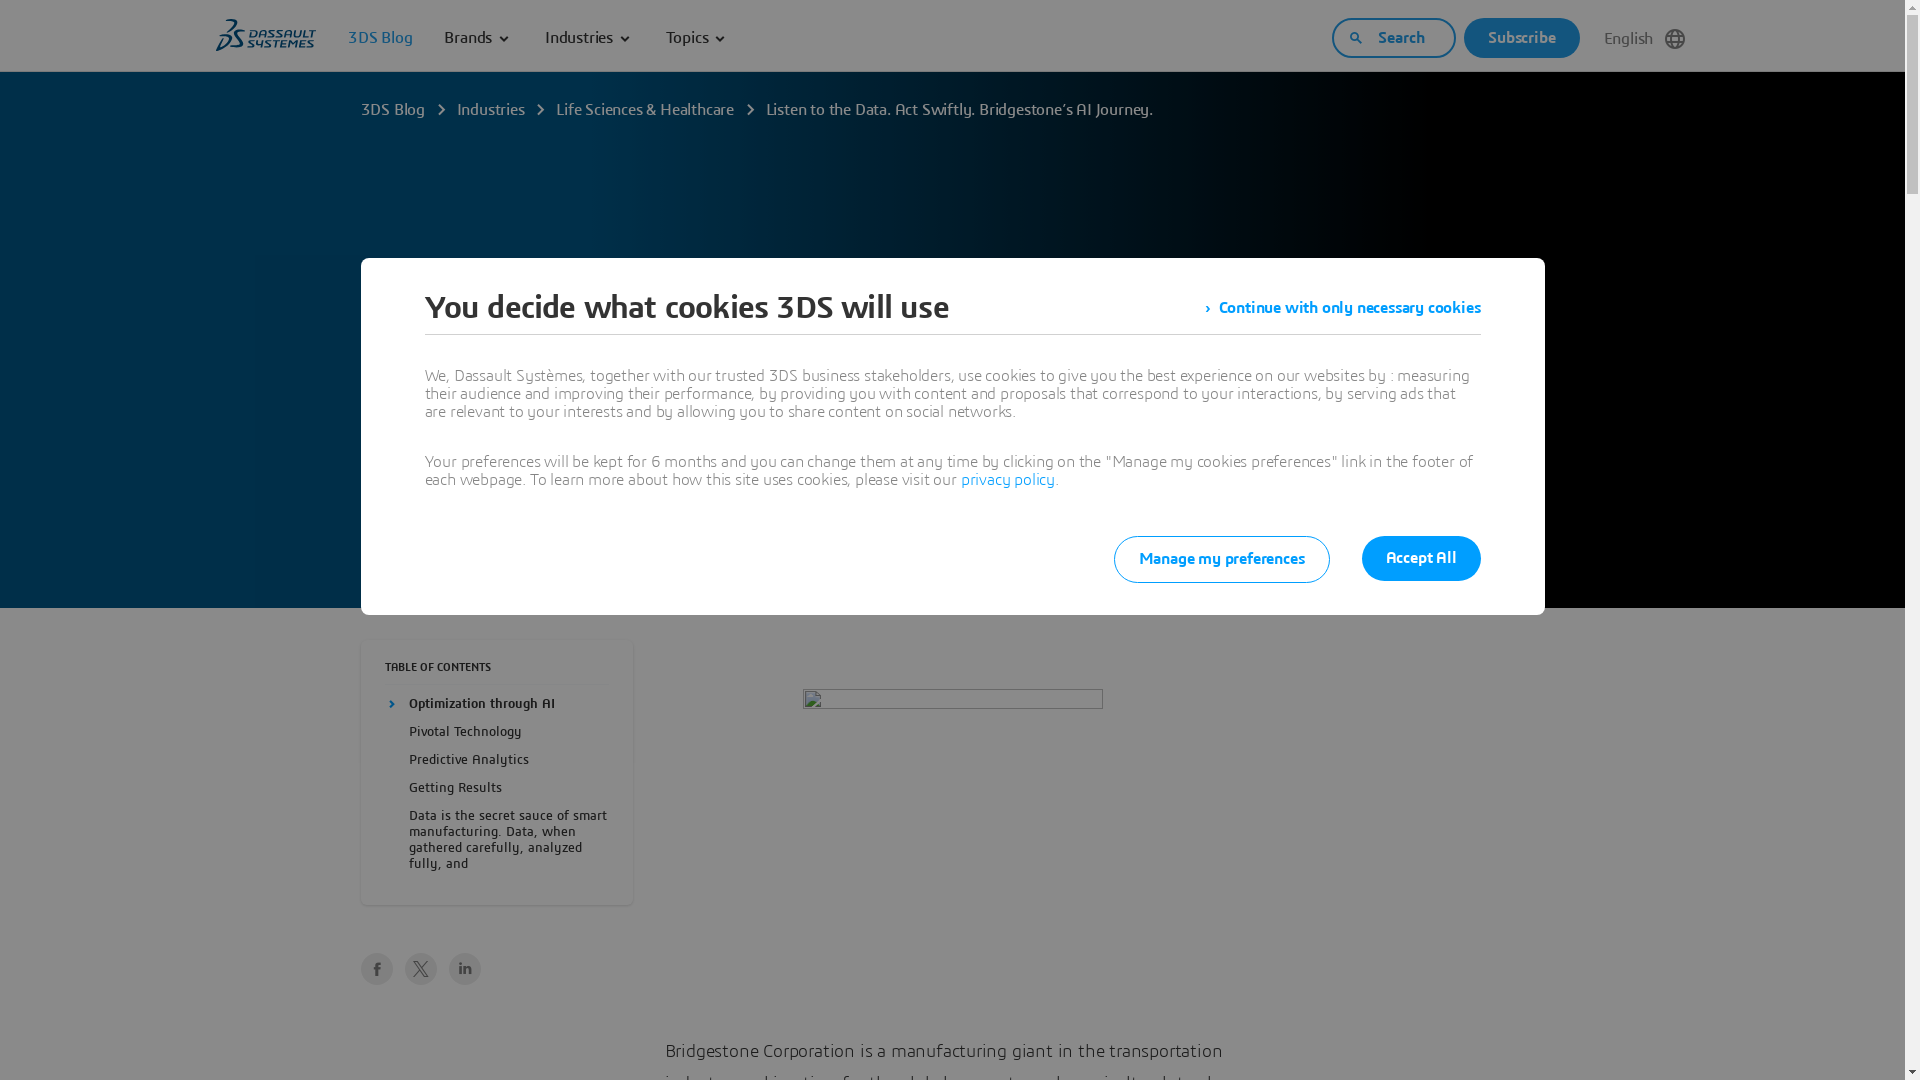 The image size is (1920, 1080). Describe the element at coordinates (645, 110) in the screenshot. I see `Life Sciences & Healthcare` at that location.